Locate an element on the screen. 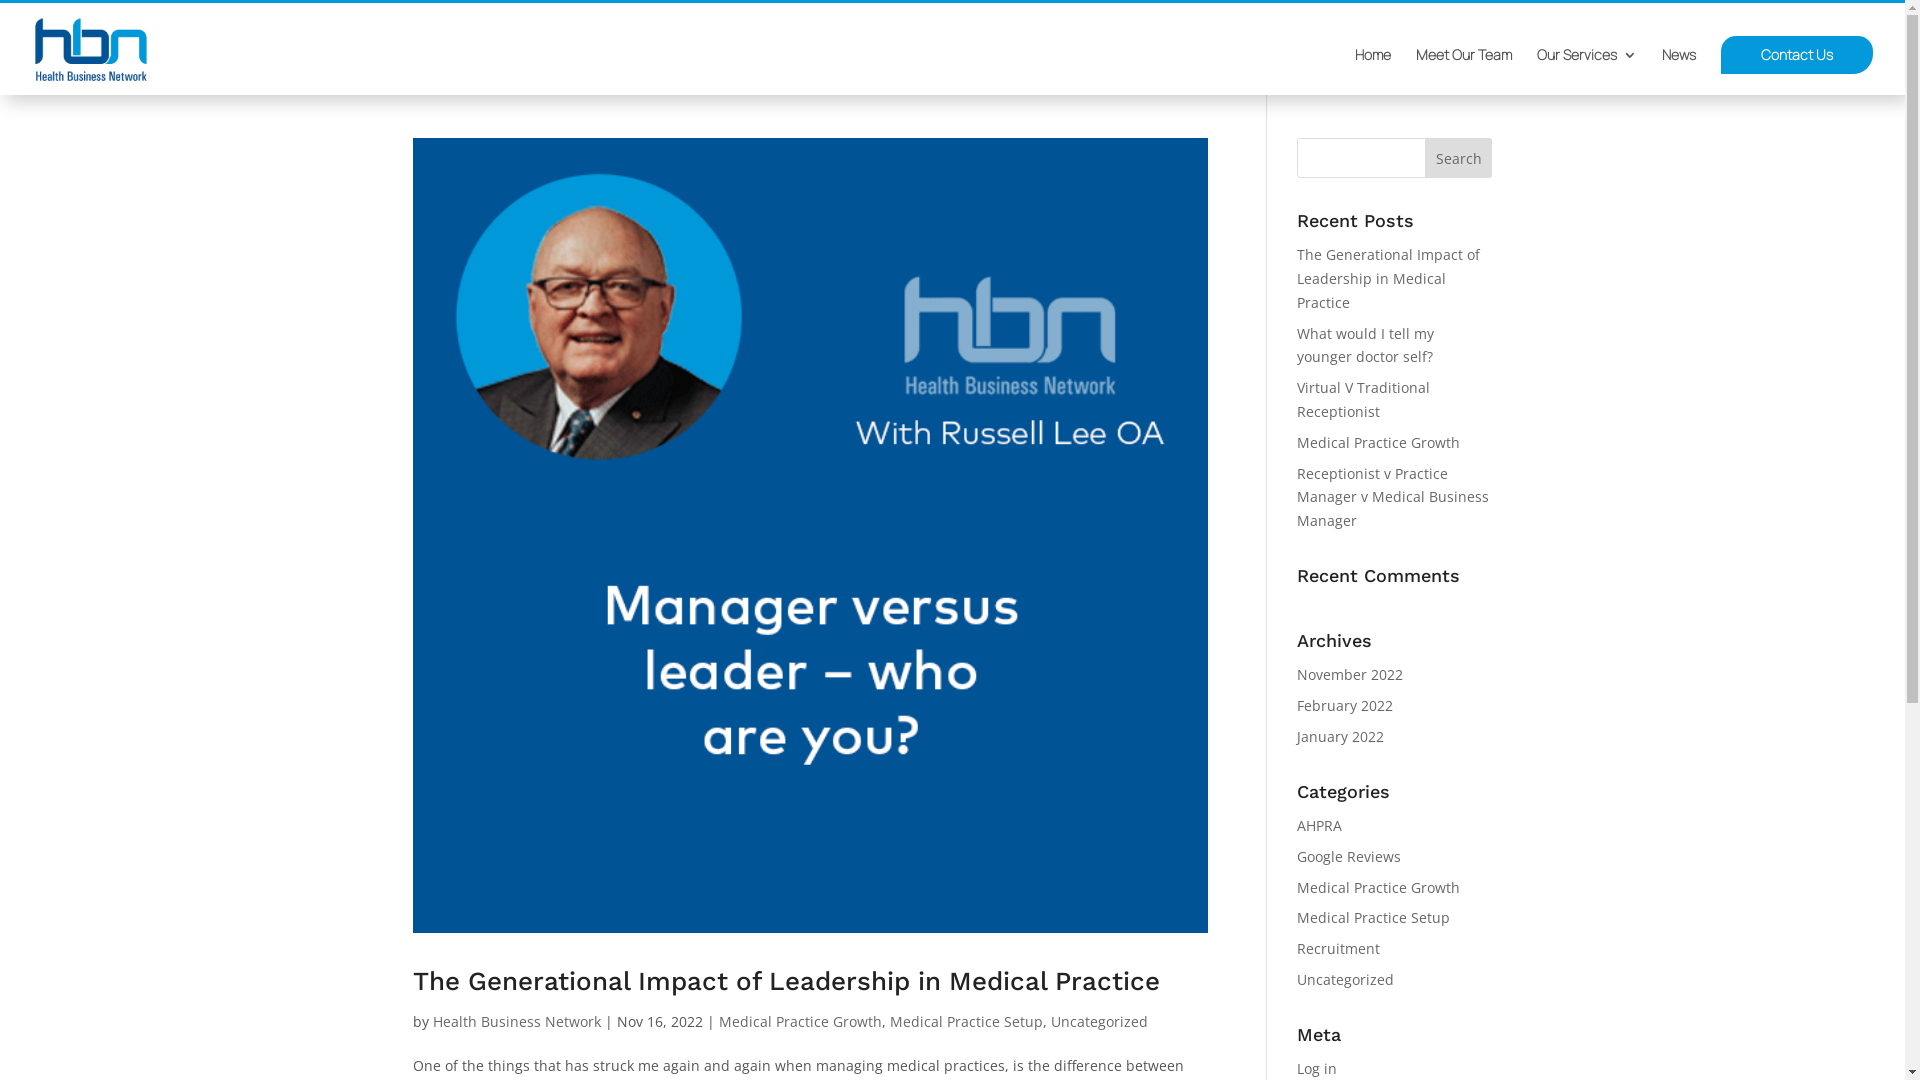 The width and height of the screenshot is (1920, 1080). Virtual V Traditional Receptionist is located at coordinates (1364, 400).